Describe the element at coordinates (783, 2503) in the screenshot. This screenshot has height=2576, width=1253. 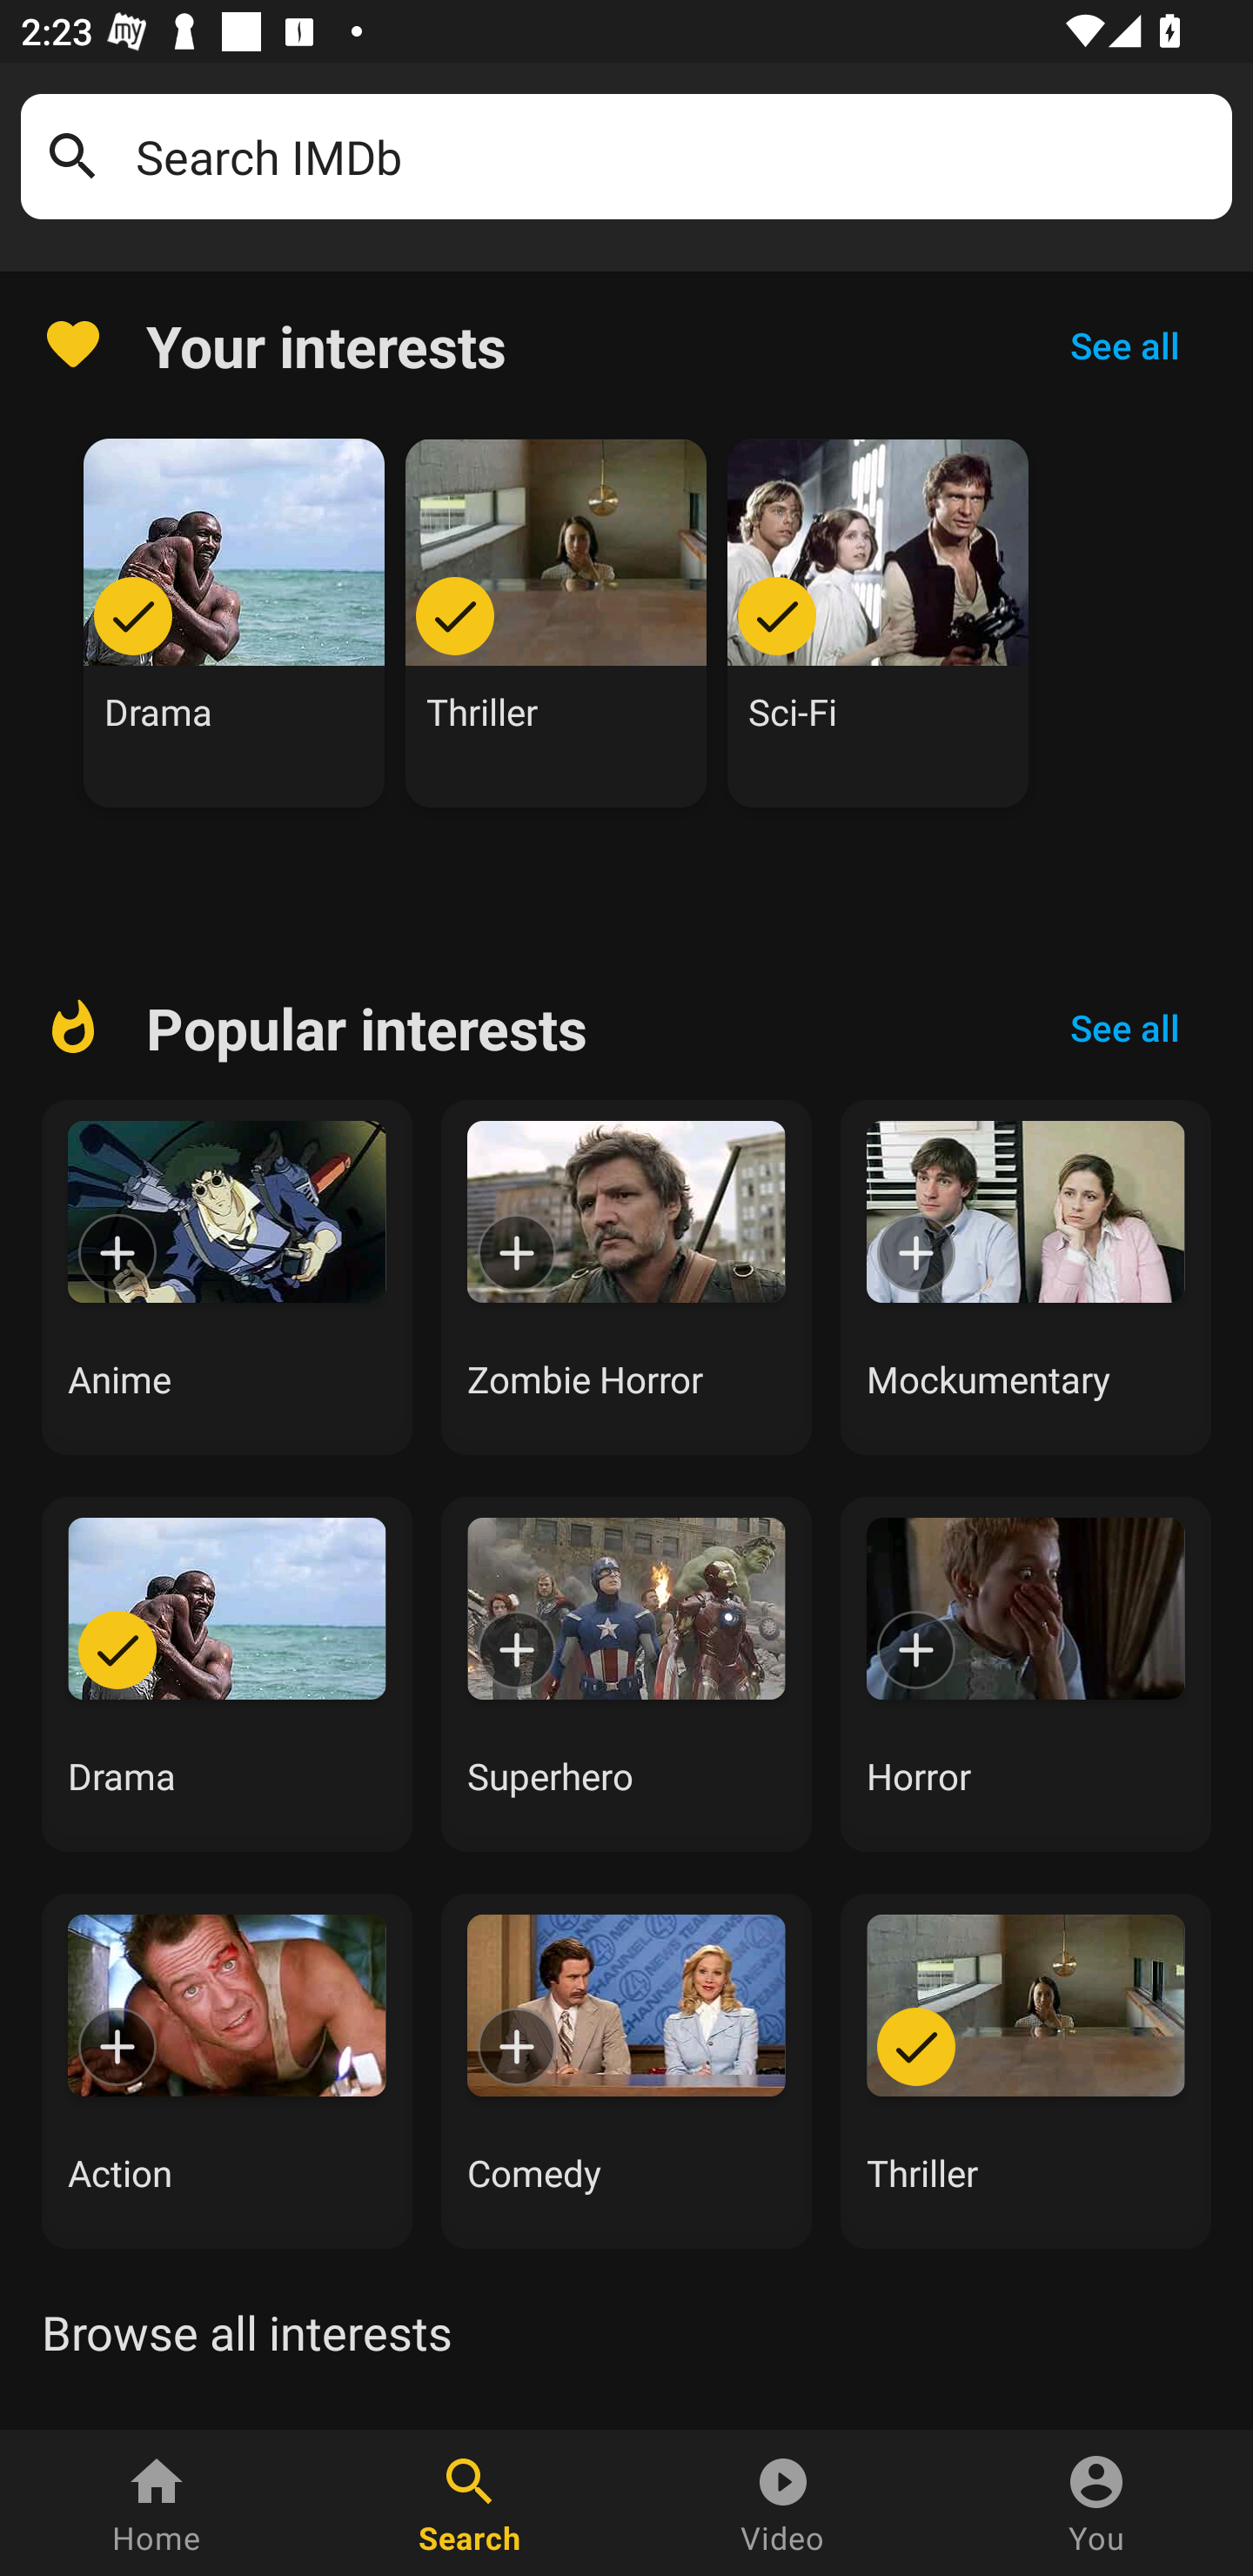
I see `Video` at that location.